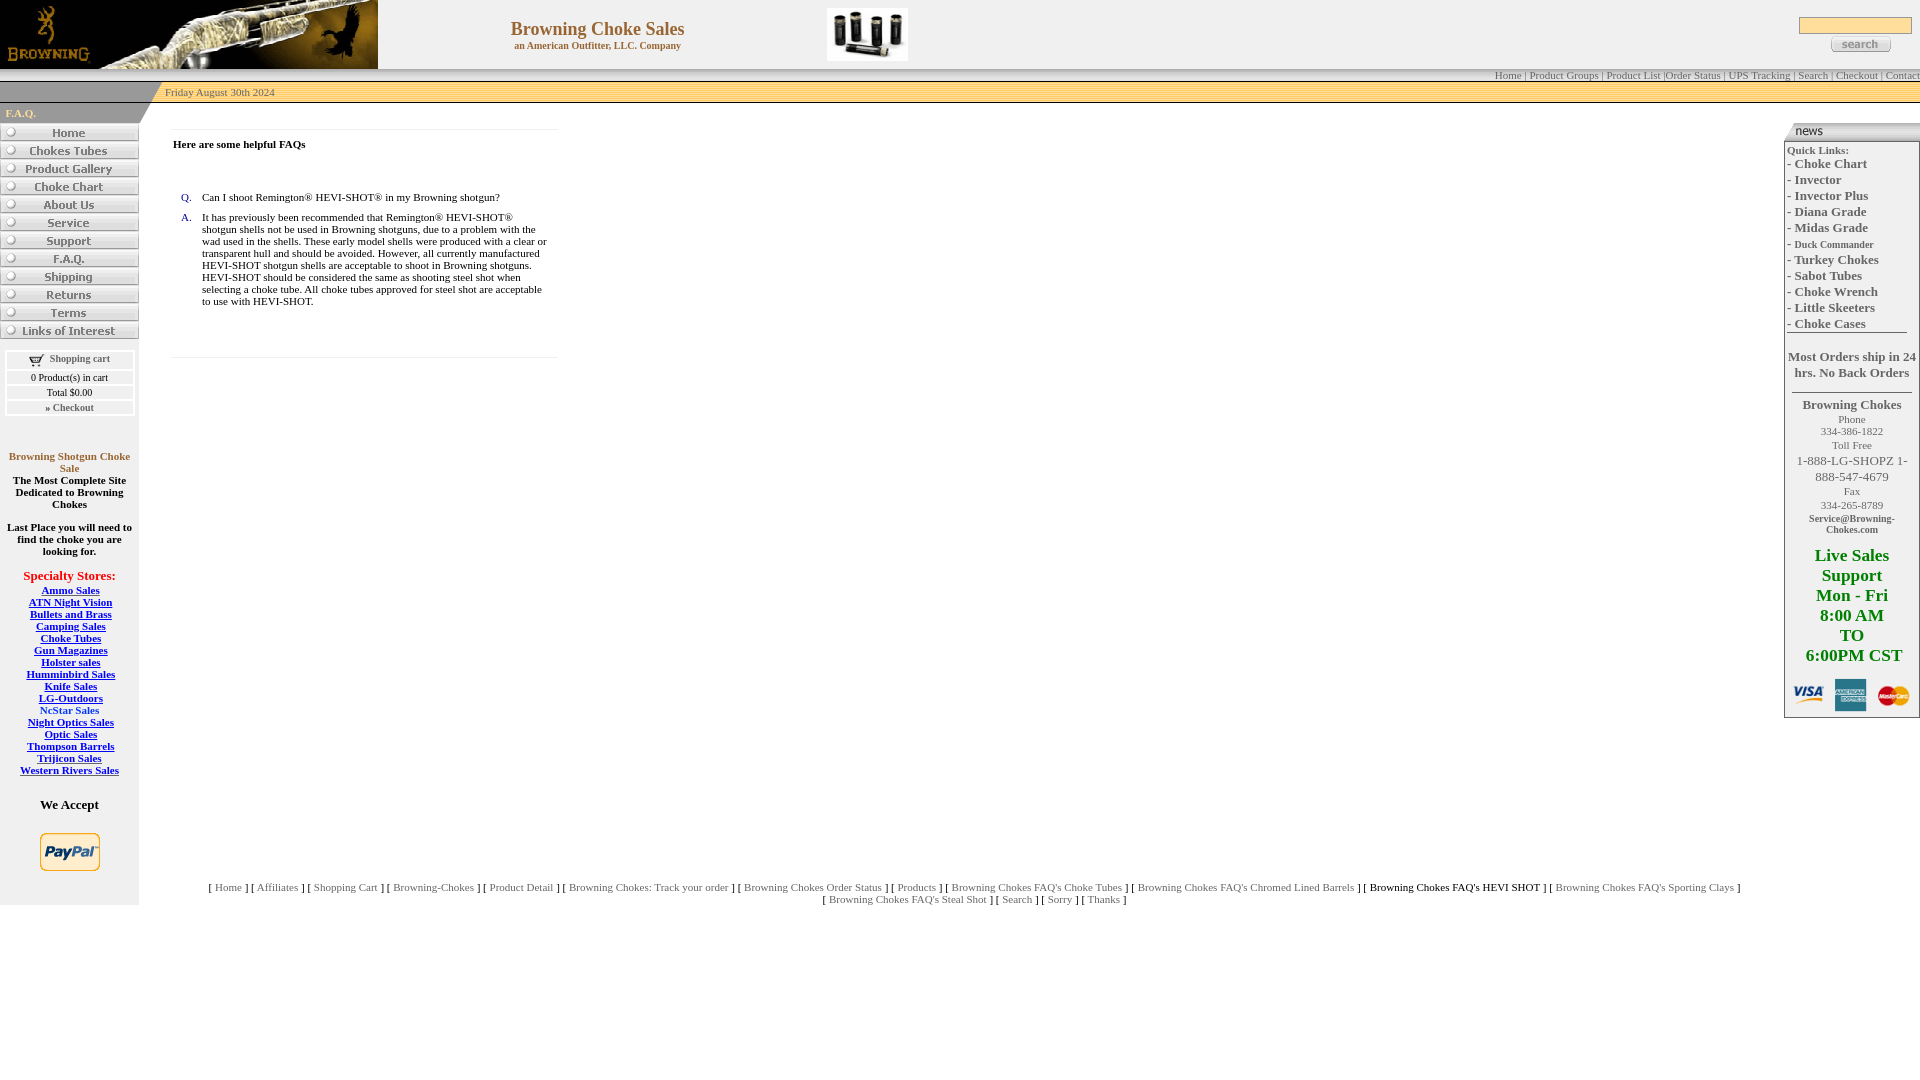 This screenshot has width=1920, height=1080. I want to click on Thompson Barrels, so click(70, 745).